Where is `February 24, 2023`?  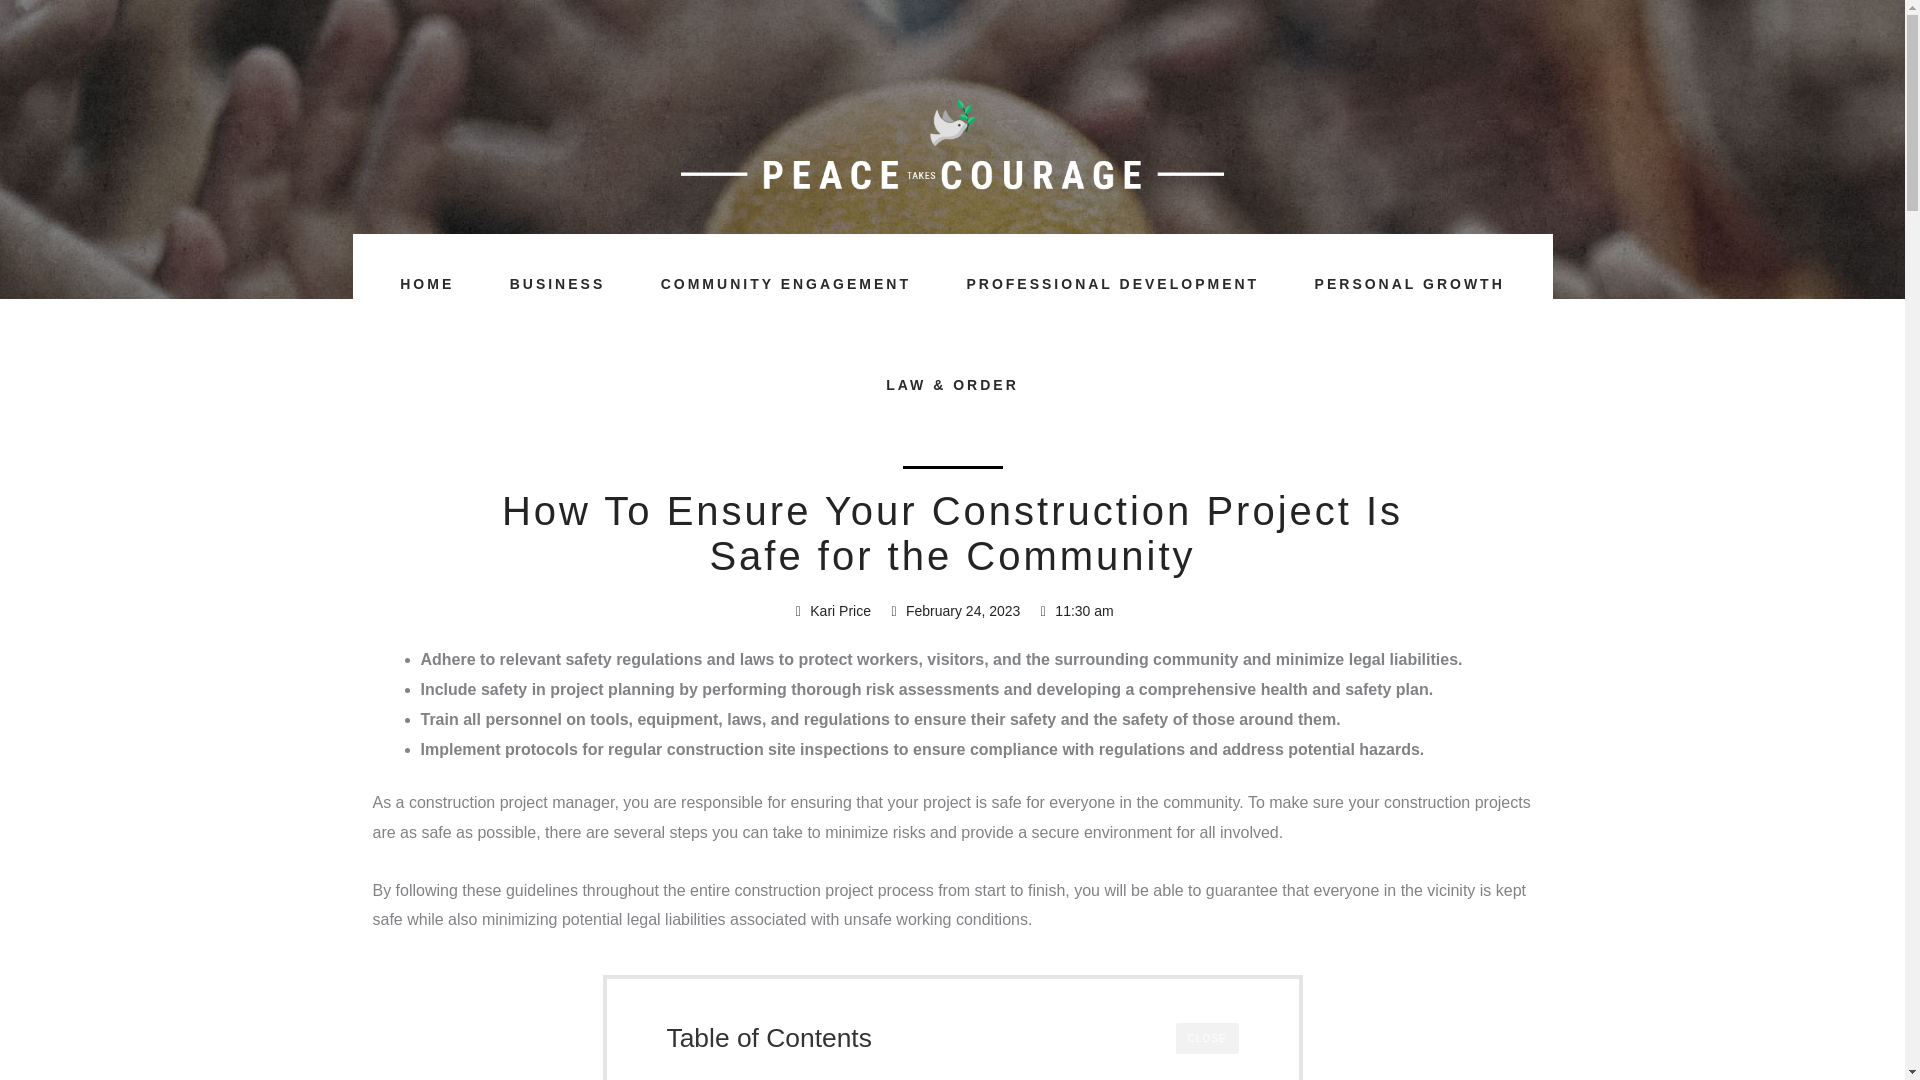
February 24, 2023 is located at coordinates (953, 612).